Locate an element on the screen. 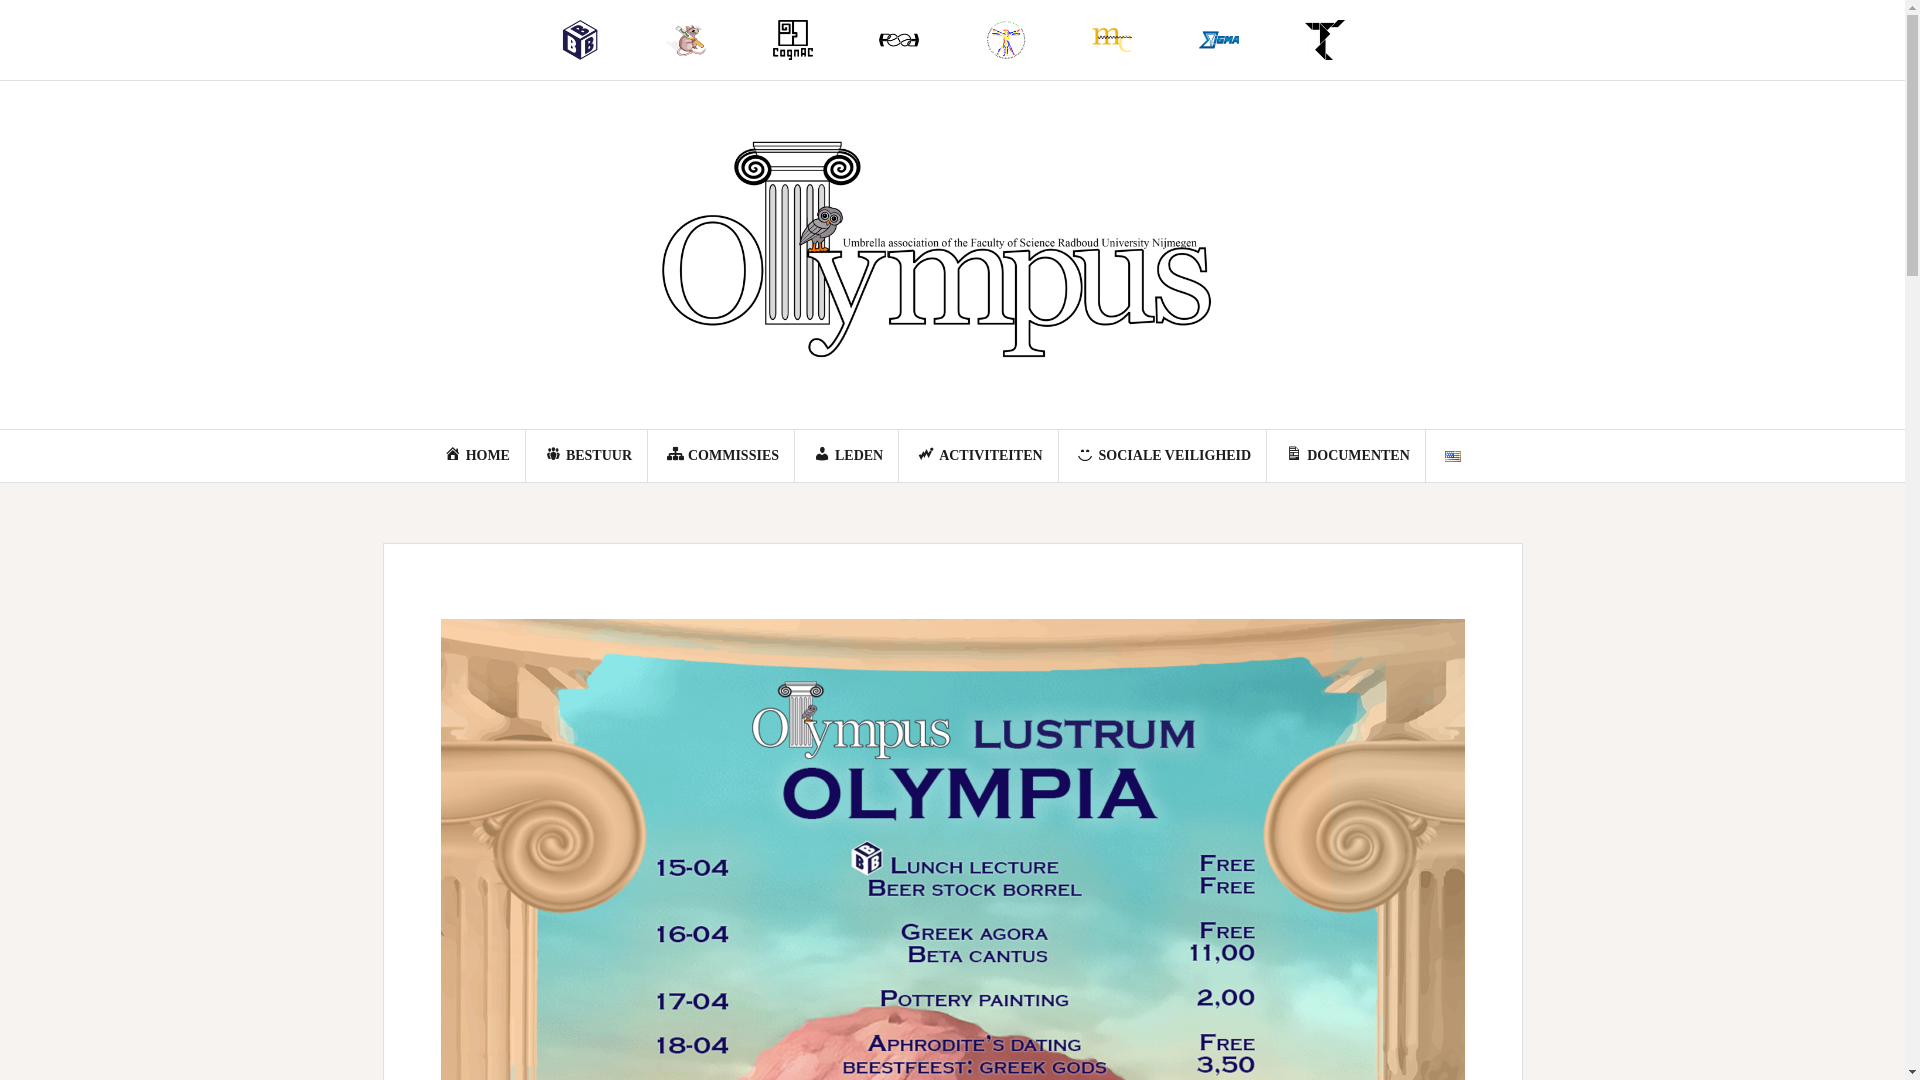 The image size is (1920, 1080). Sigma is located at coordinates (1218, 40).